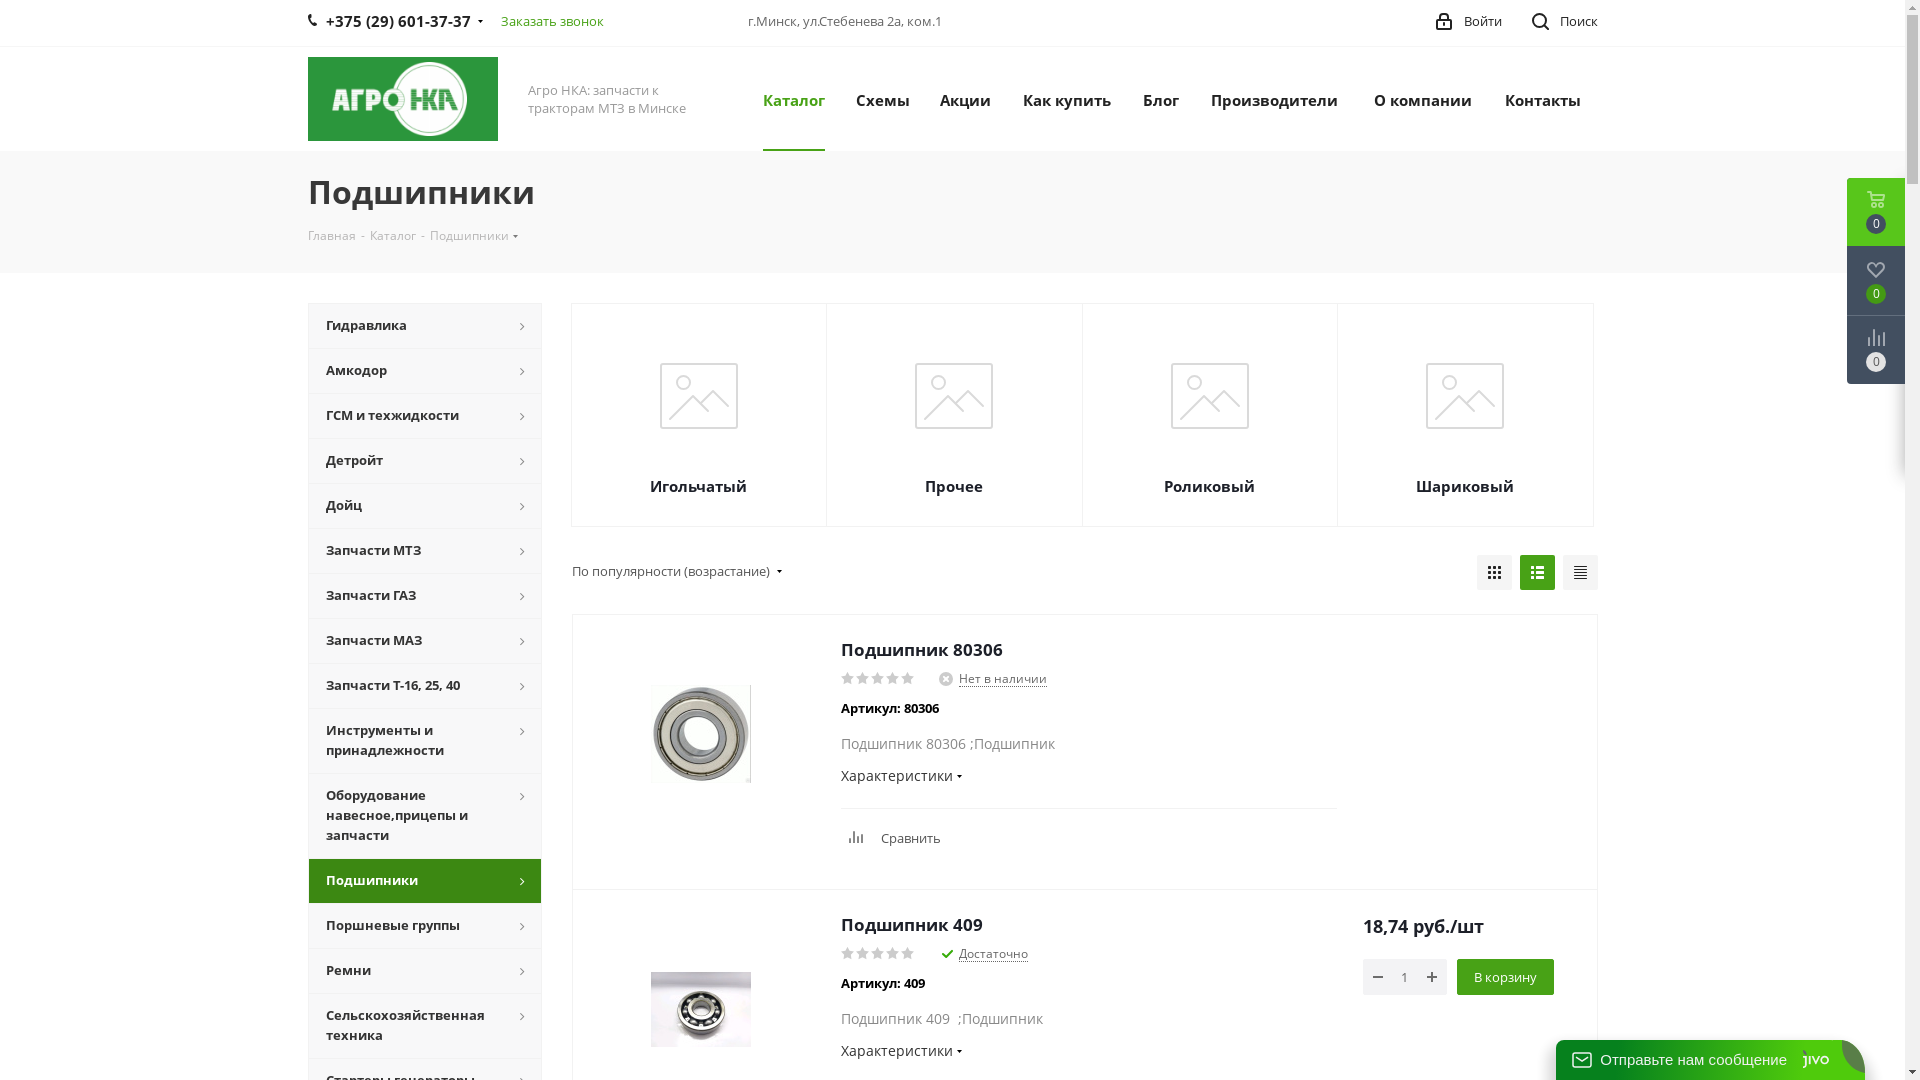  Describe the element at coordinates (894, 954) in the screenshot. I see `4` at that location.